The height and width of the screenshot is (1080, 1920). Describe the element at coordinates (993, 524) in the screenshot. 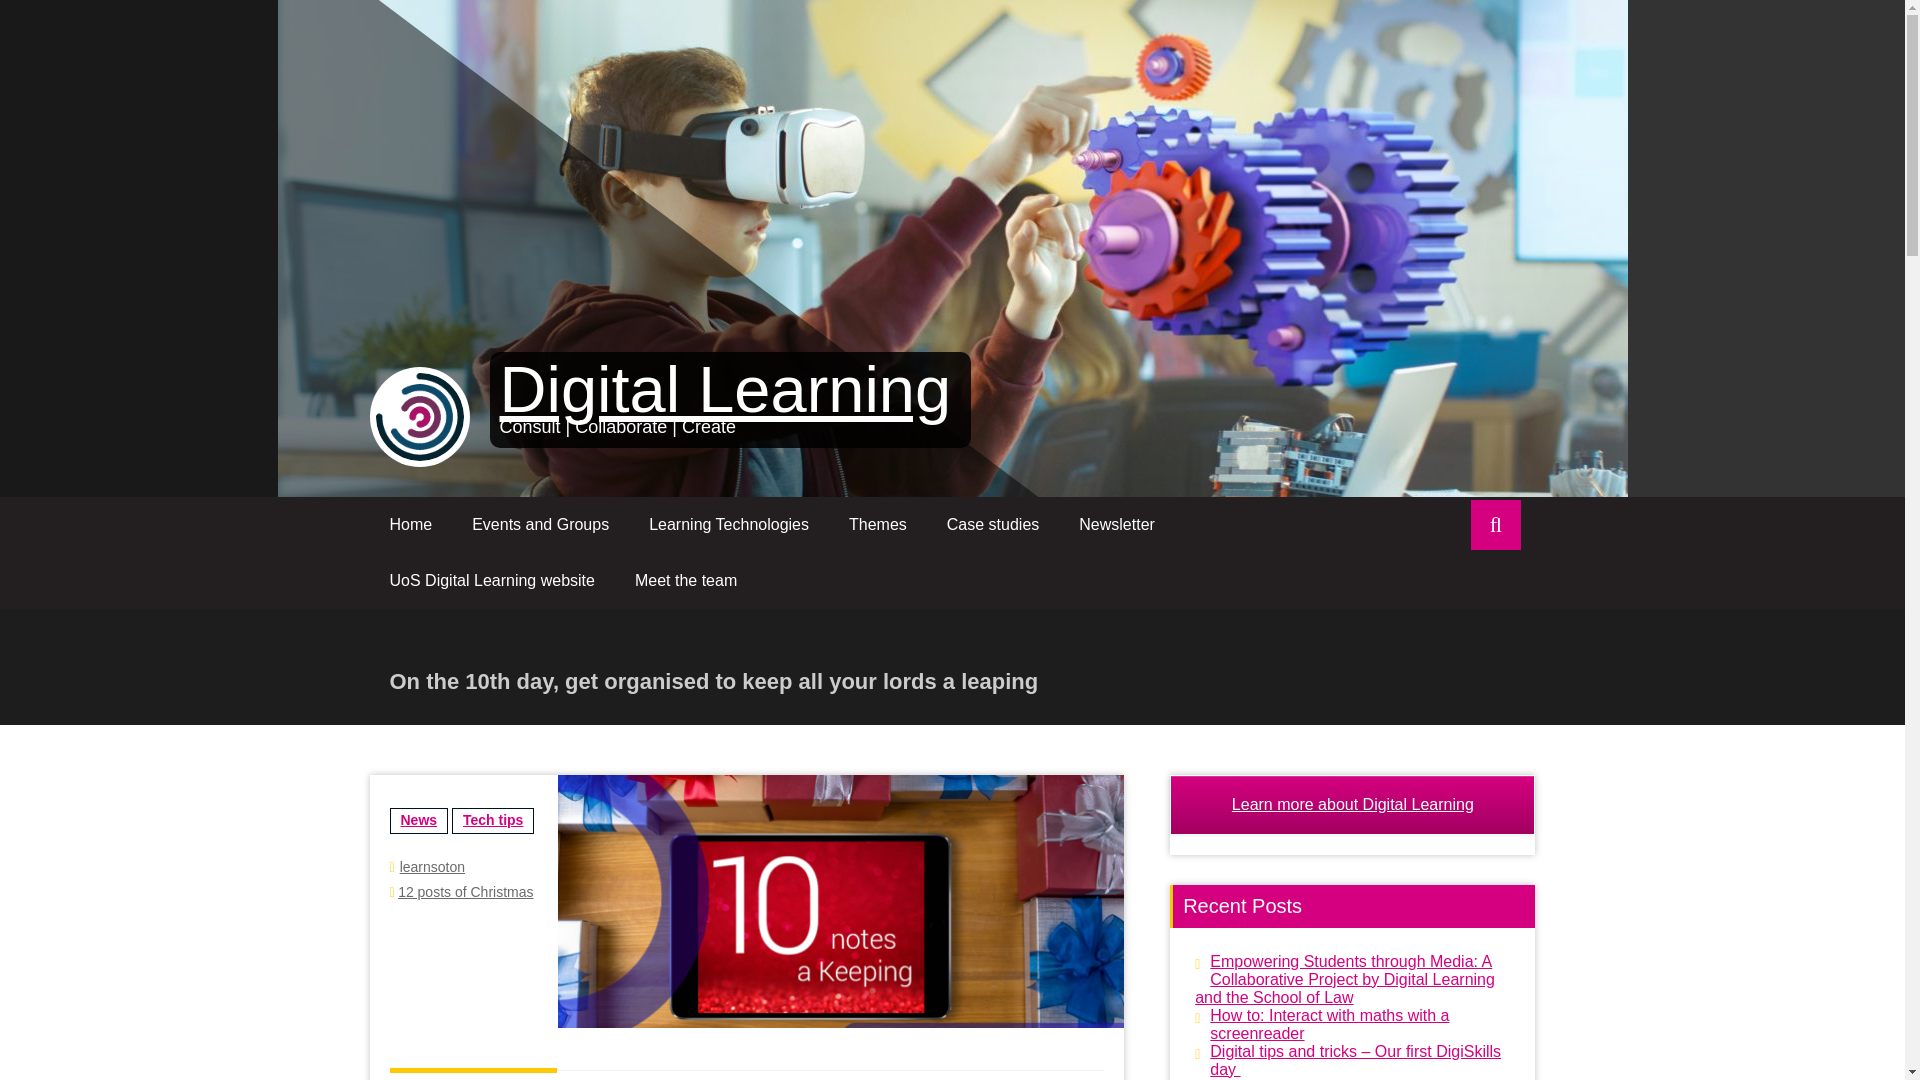

I see `Case studies` at that location.